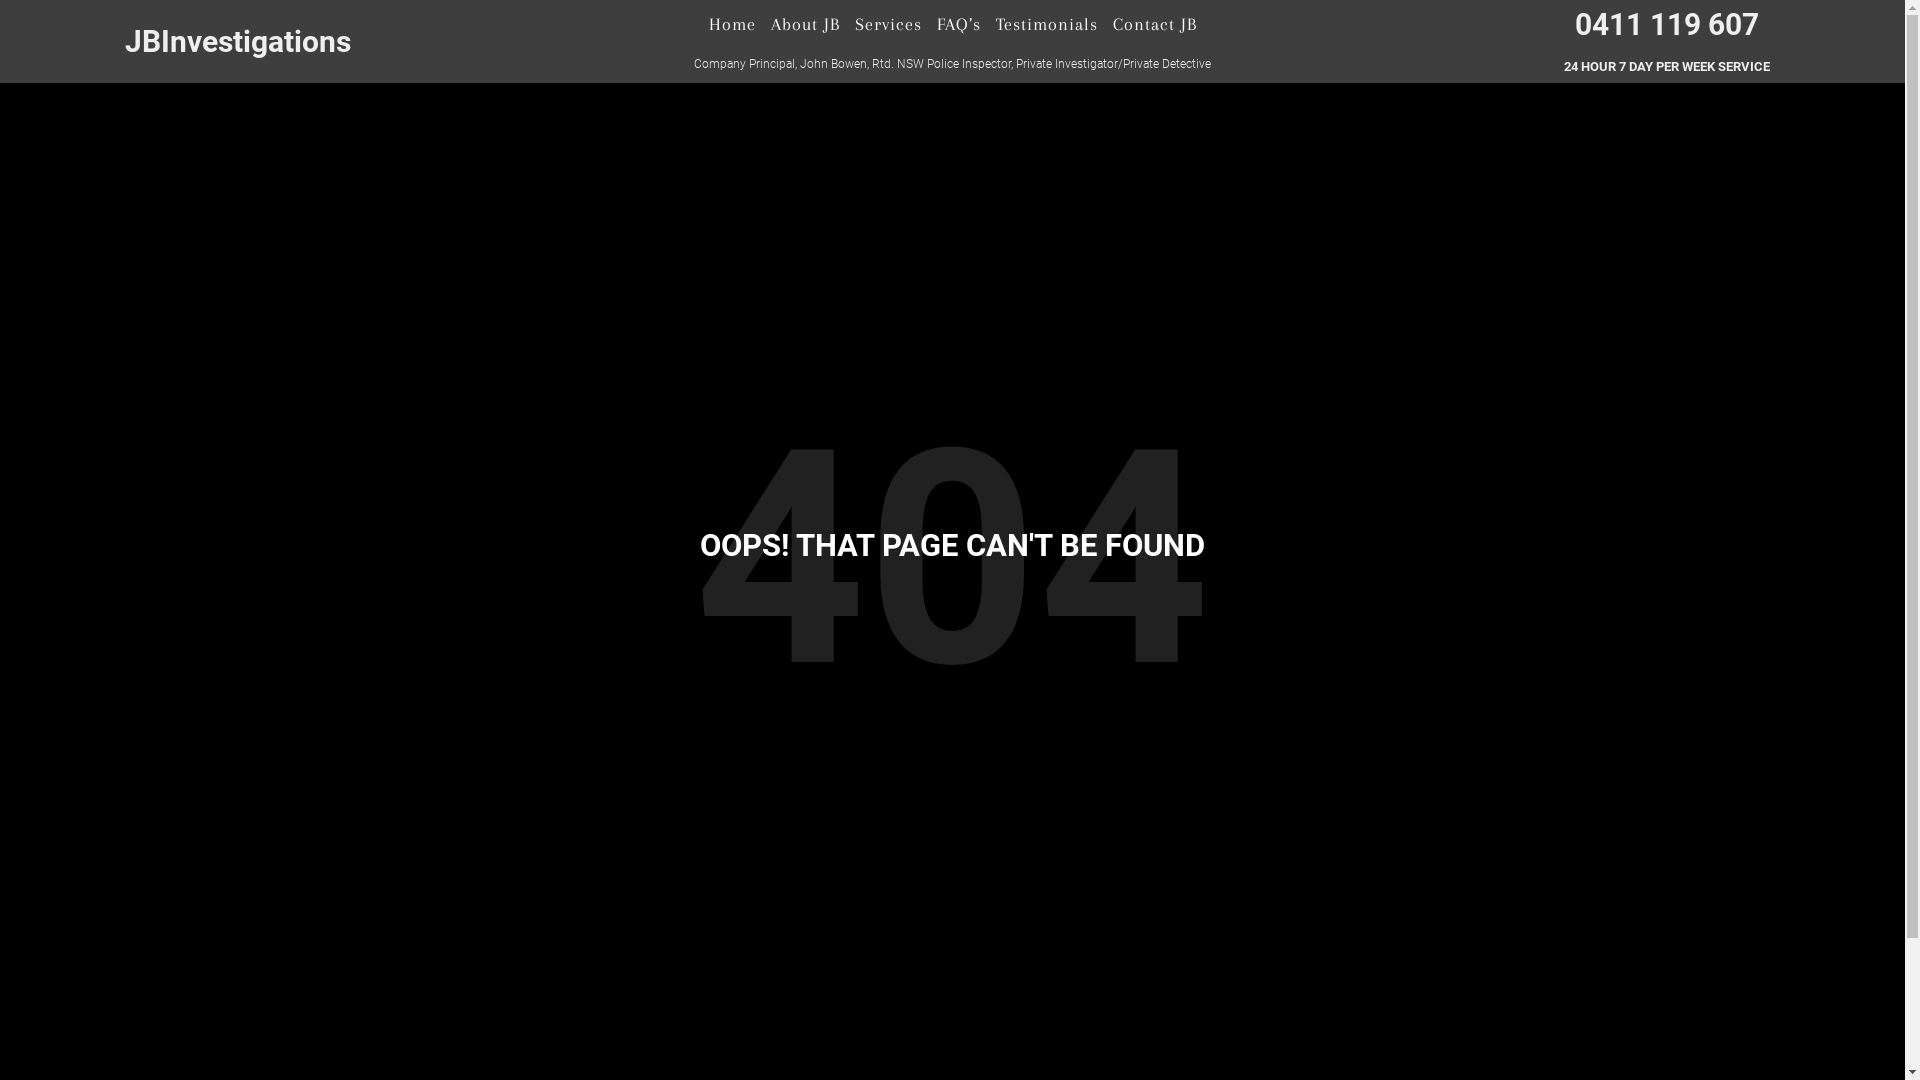  What do you see at coordinates (238, 42) in the screenshot?
I see `JBInvestigations` at bounding box center [238, 42].